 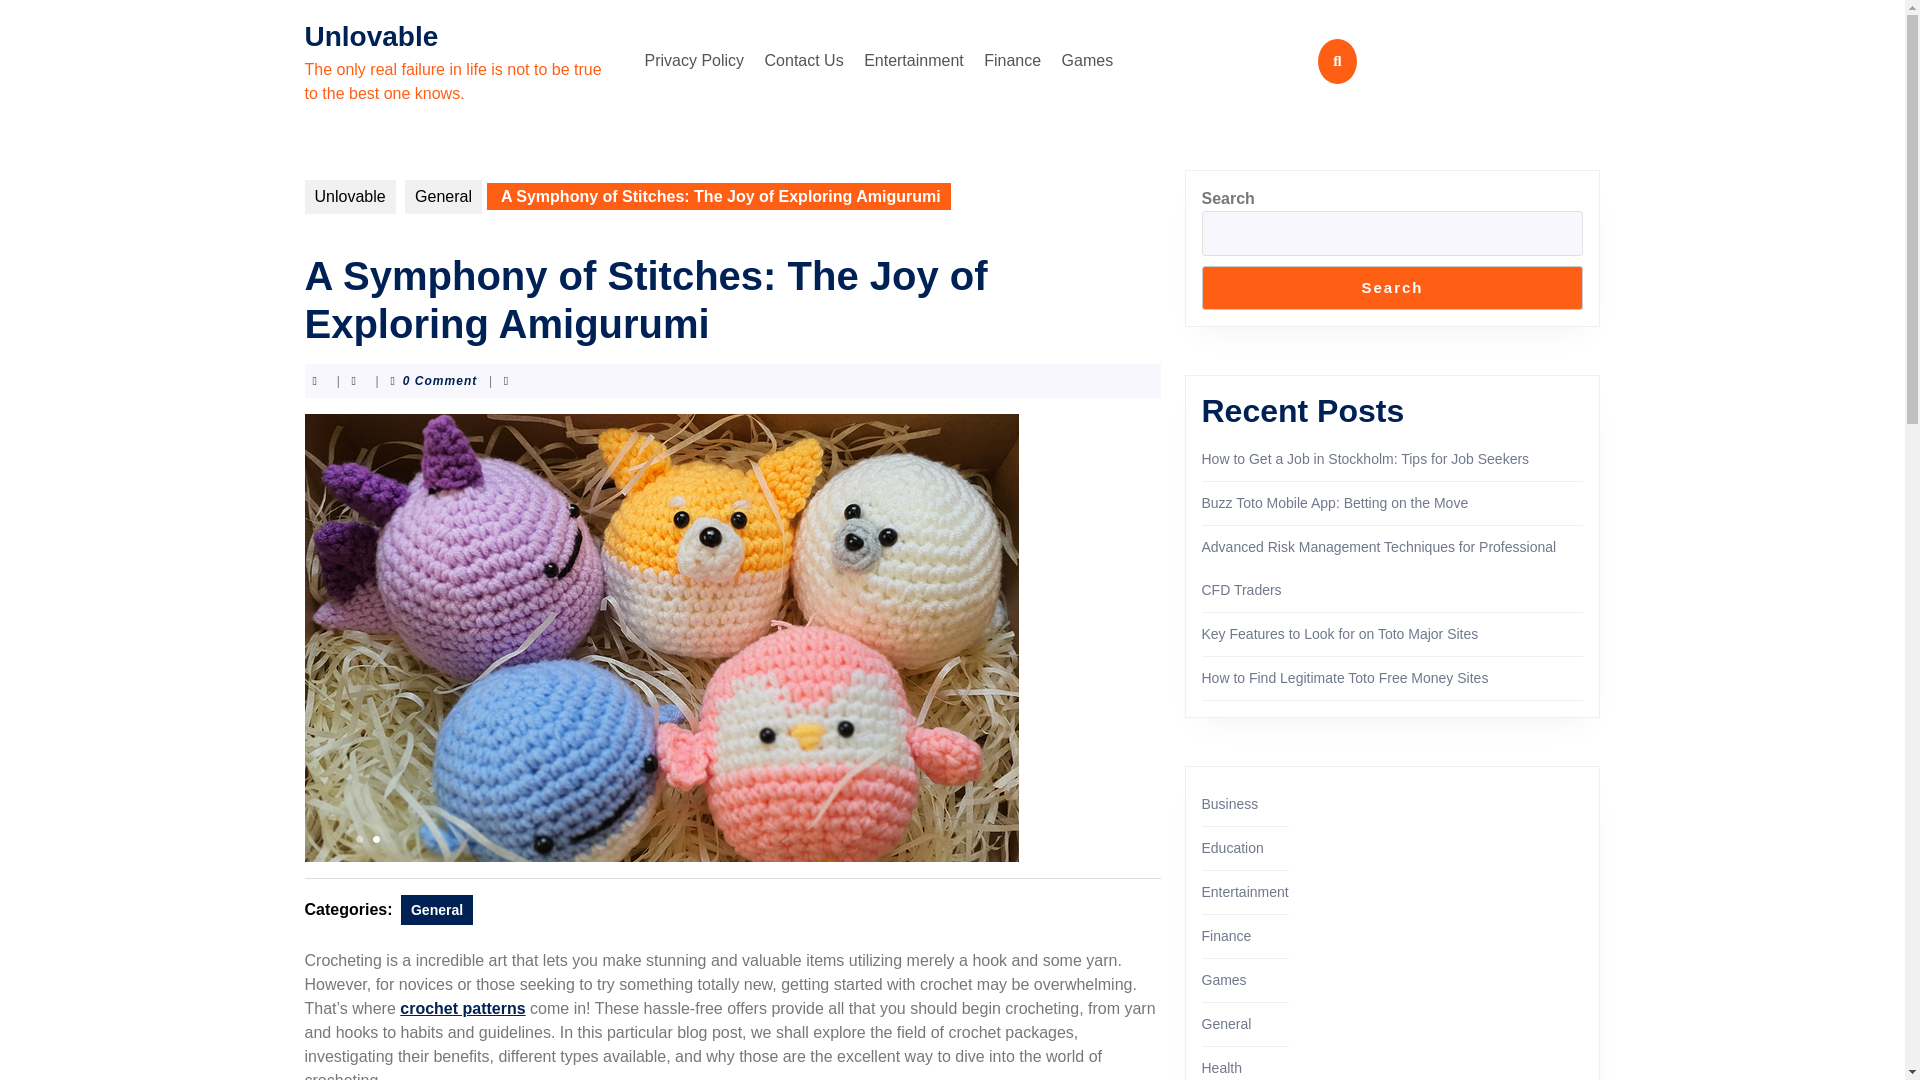 What do you see at coordinates (1392, 288) in the screenshot?
I see `Search` at bounding box center [1392, 288].